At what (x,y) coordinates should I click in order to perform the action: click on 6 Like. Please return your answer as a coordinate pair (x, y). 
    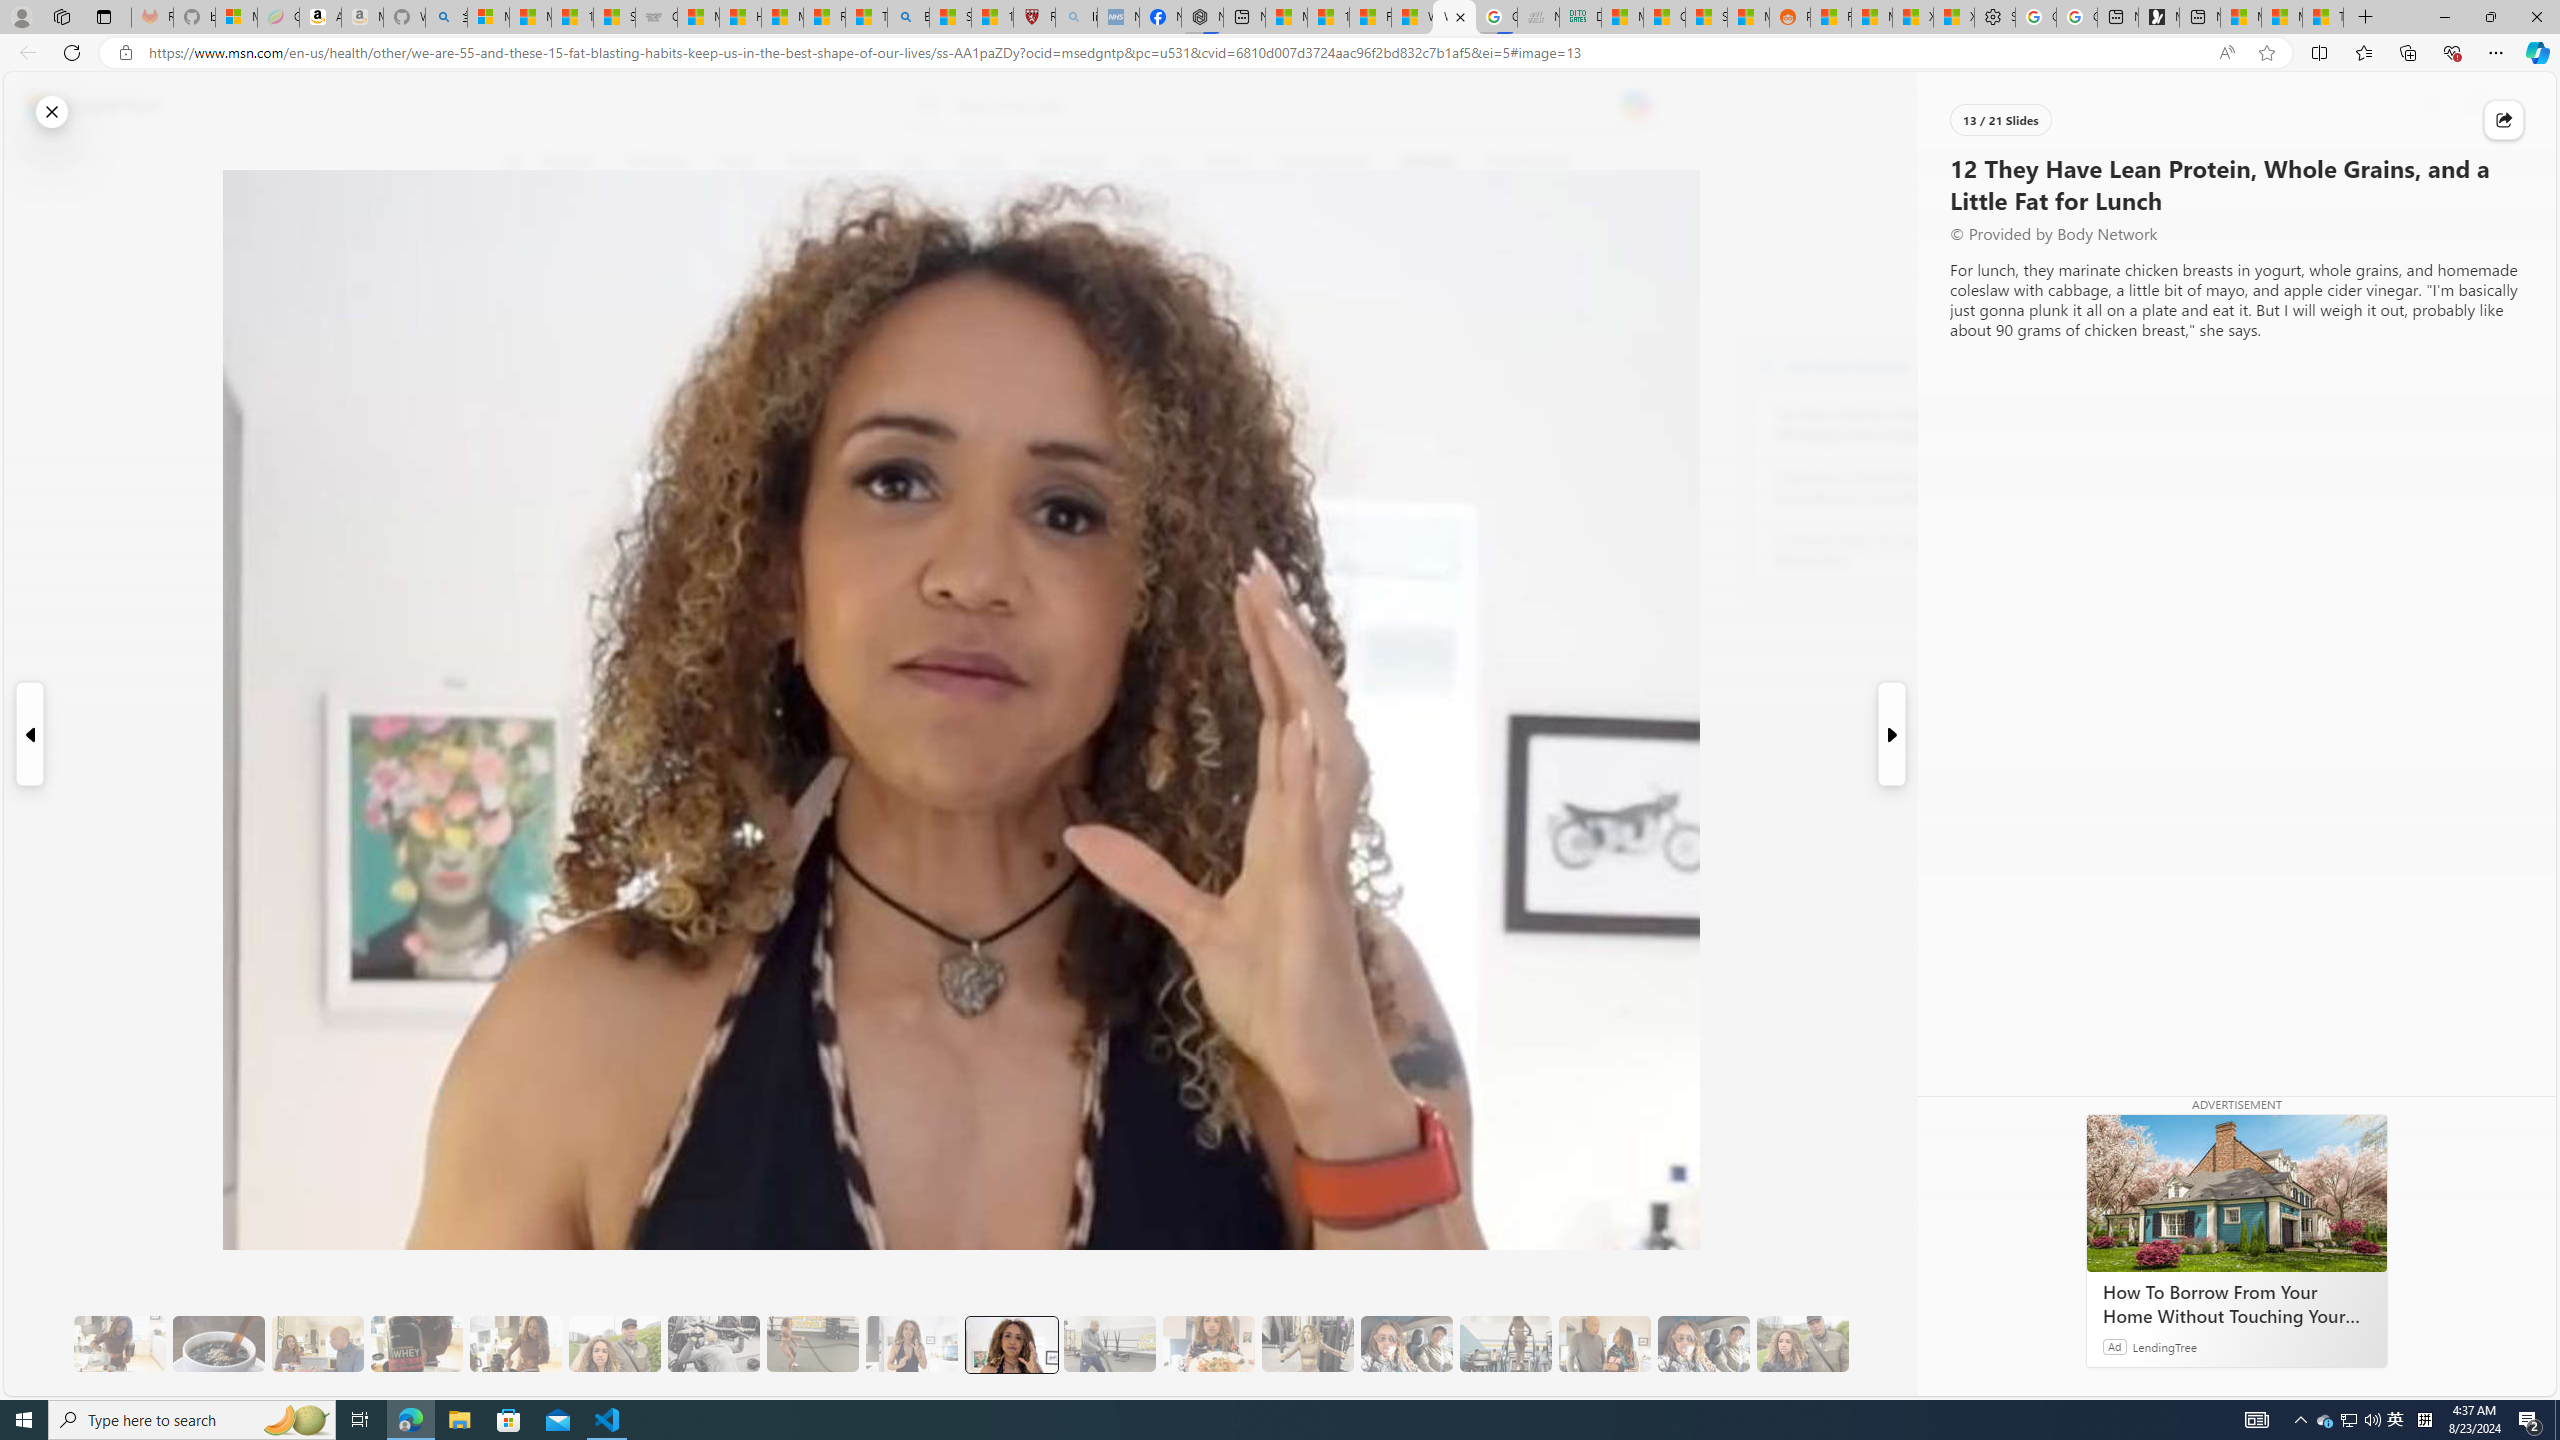
    Looking at the image, I should click on (526, 244).